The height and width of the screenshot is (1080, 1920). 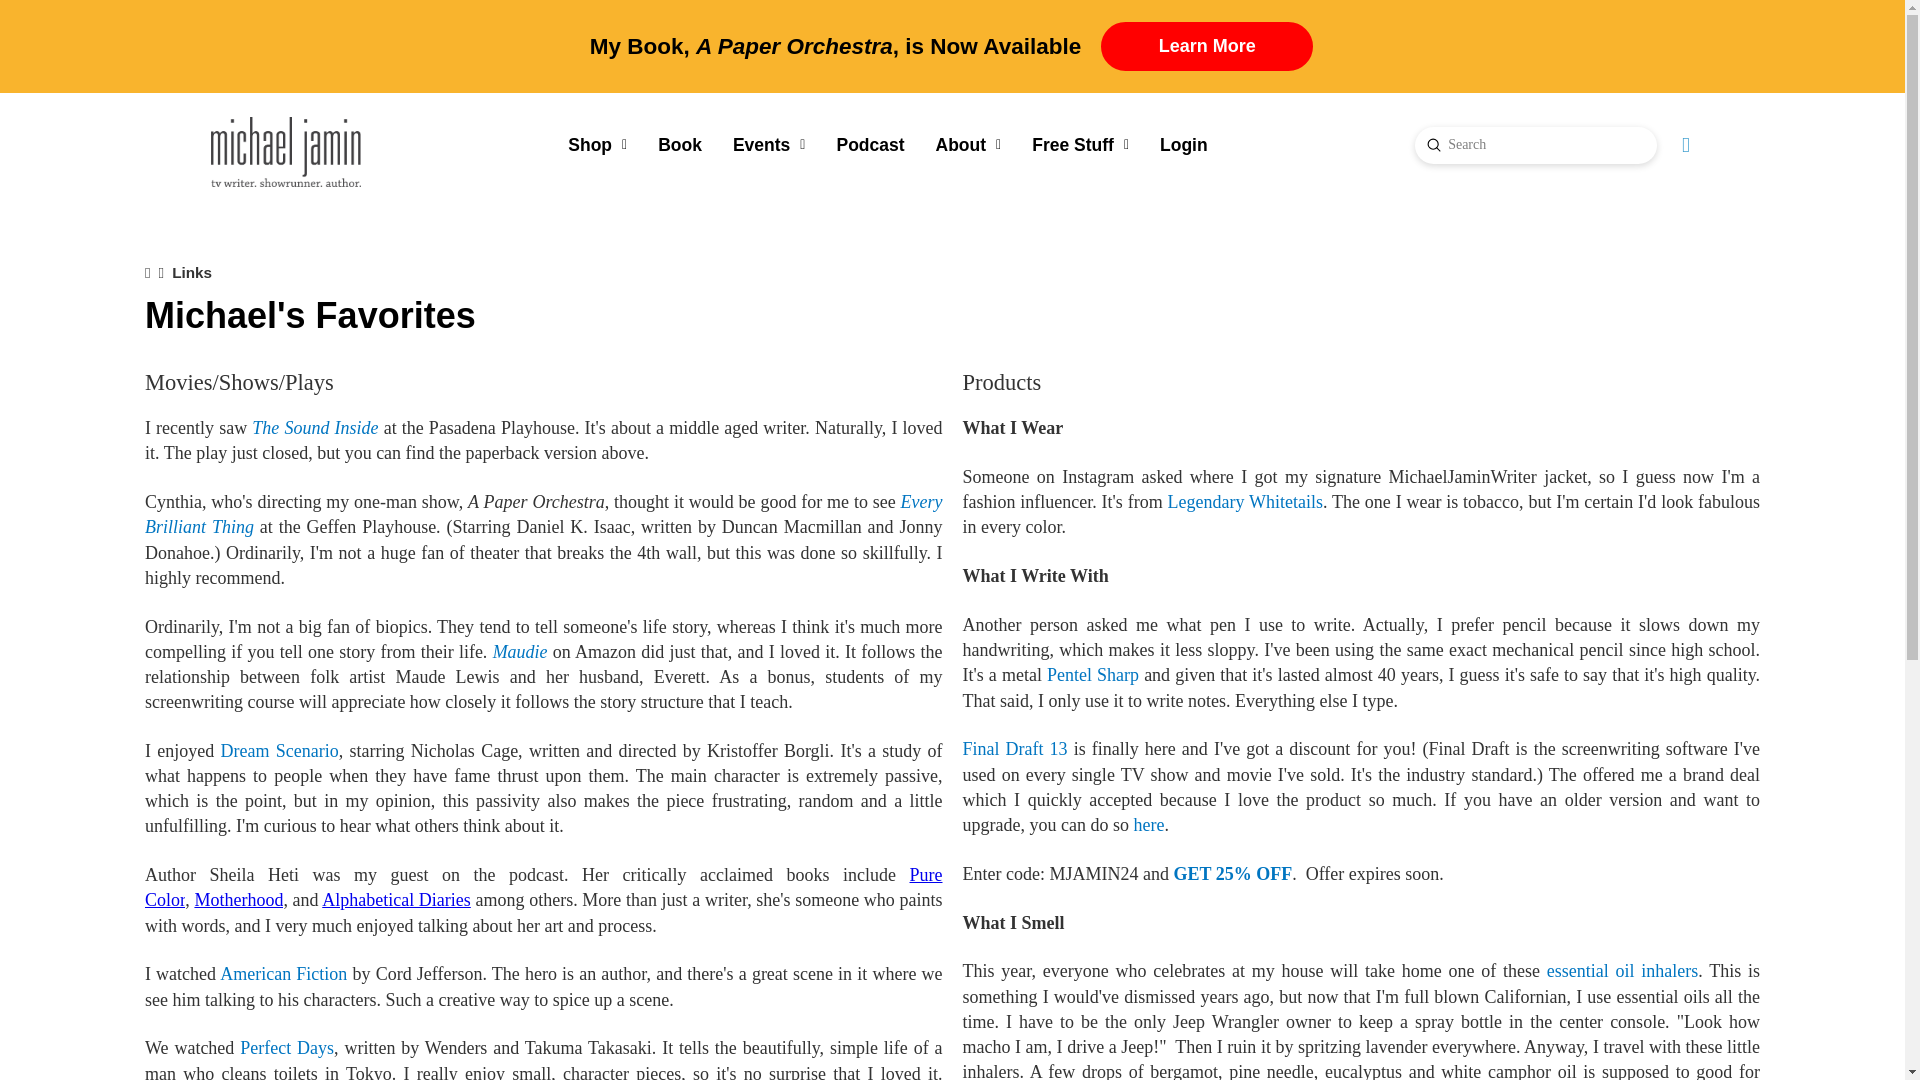 What do you see at coordinates (870, 144) in the screenshot?
I see `Podcast` at bounding box center [870, 144].